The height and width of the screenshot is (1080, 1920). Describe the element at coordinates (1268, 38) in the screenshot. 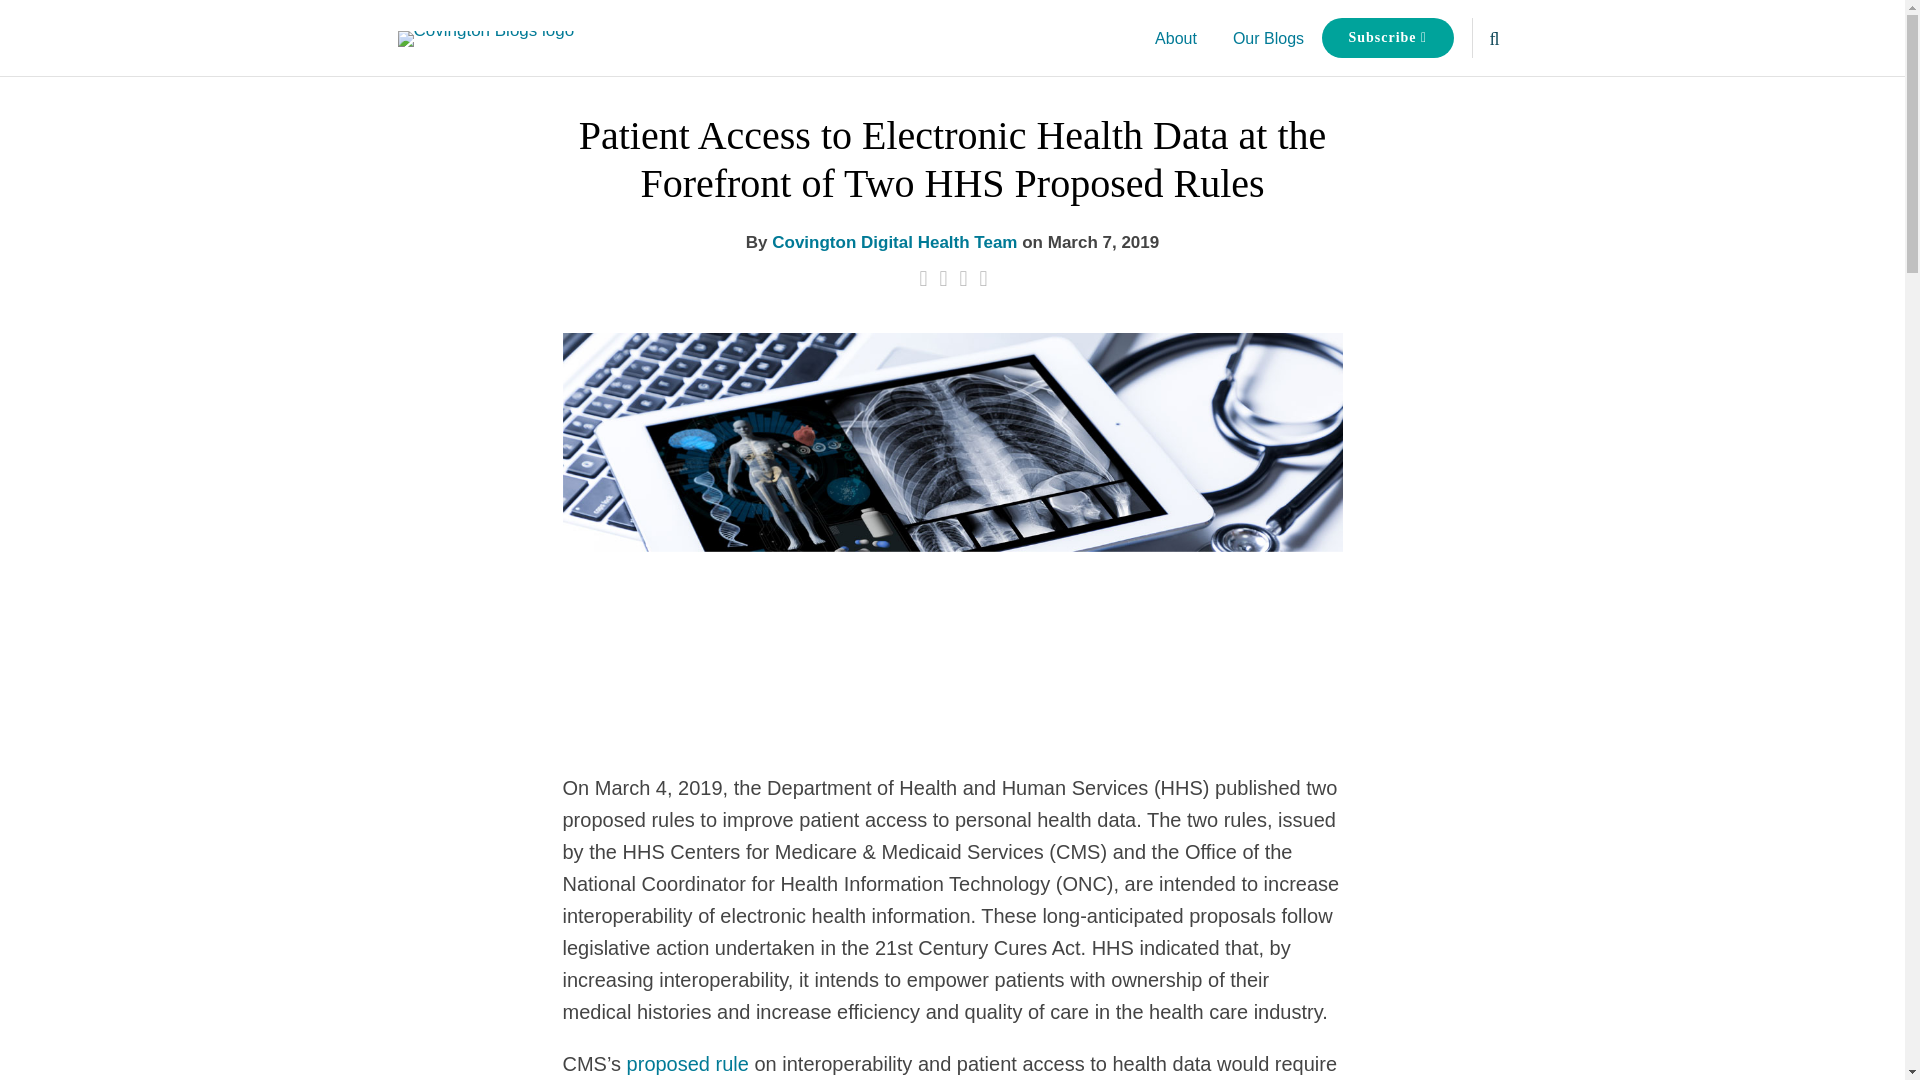

I see `Our Blogs` at that location.